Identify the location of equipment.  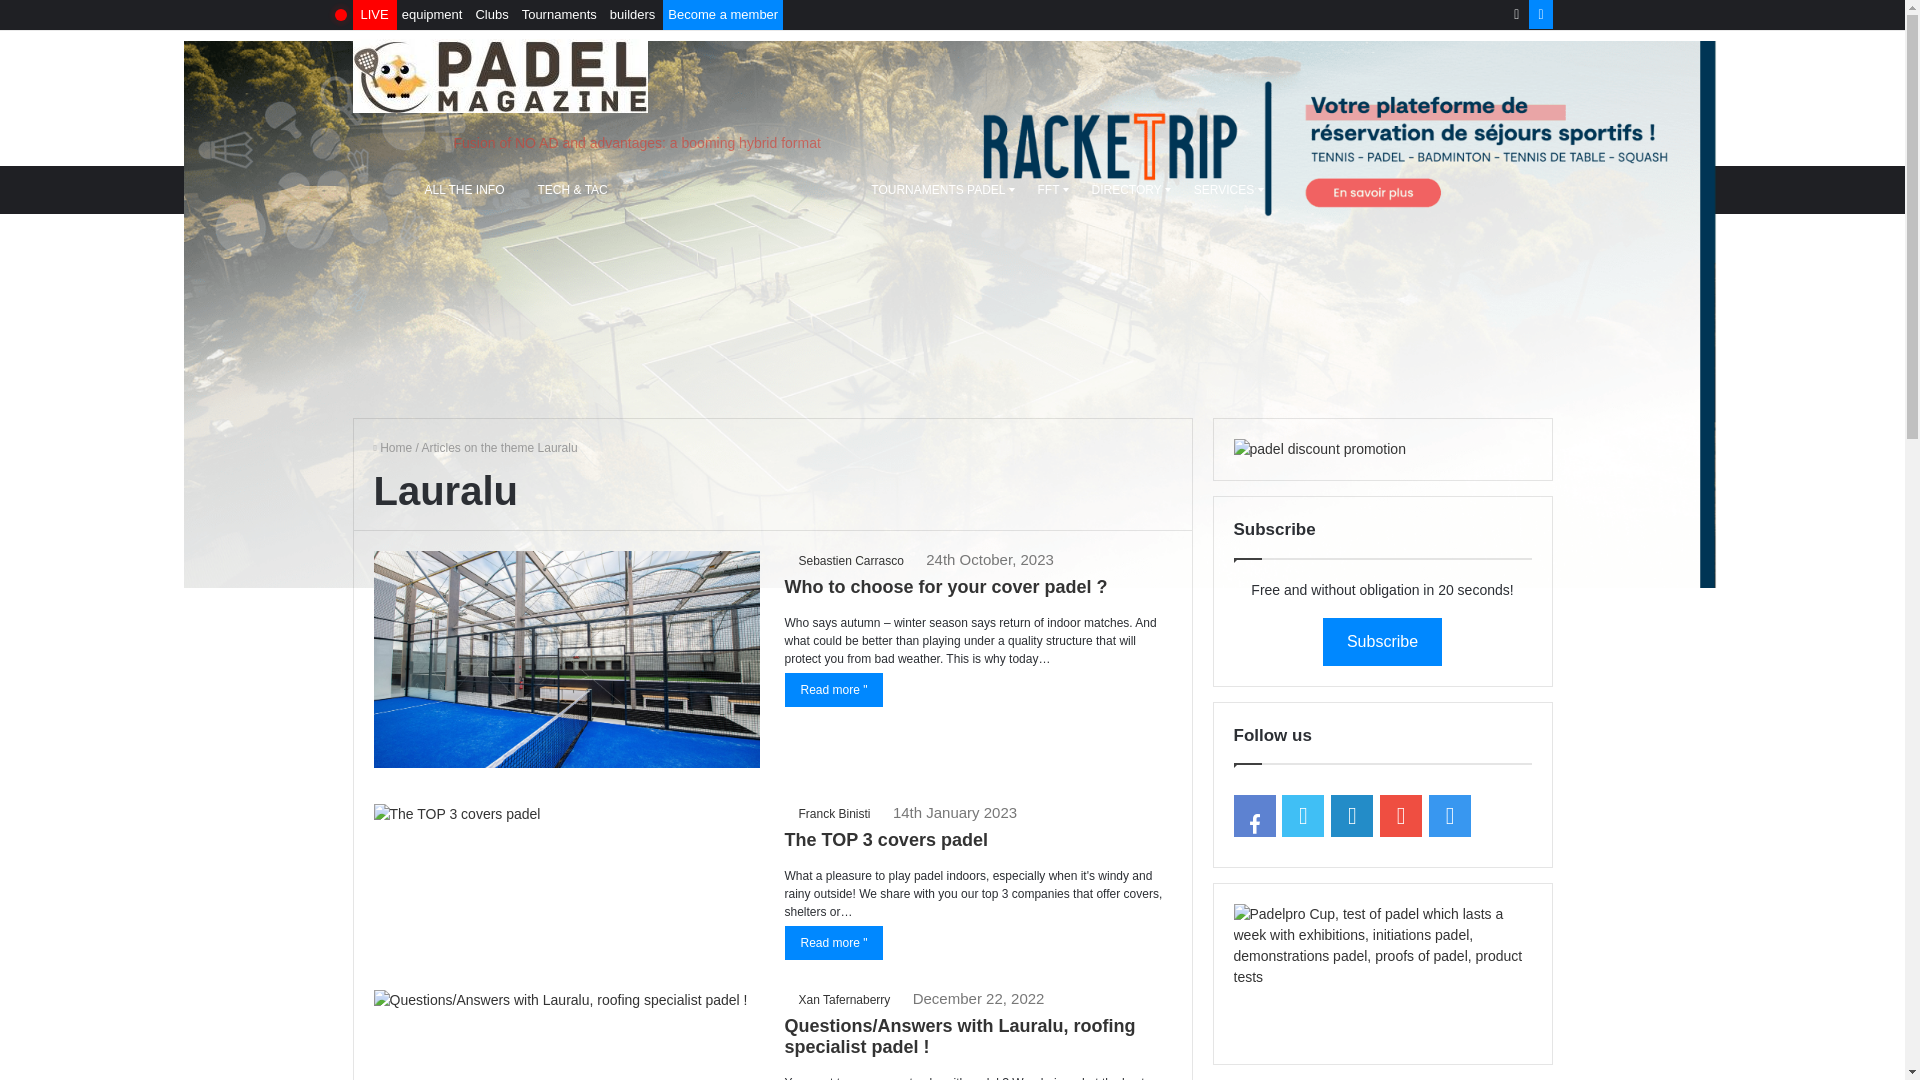
(432, 15).